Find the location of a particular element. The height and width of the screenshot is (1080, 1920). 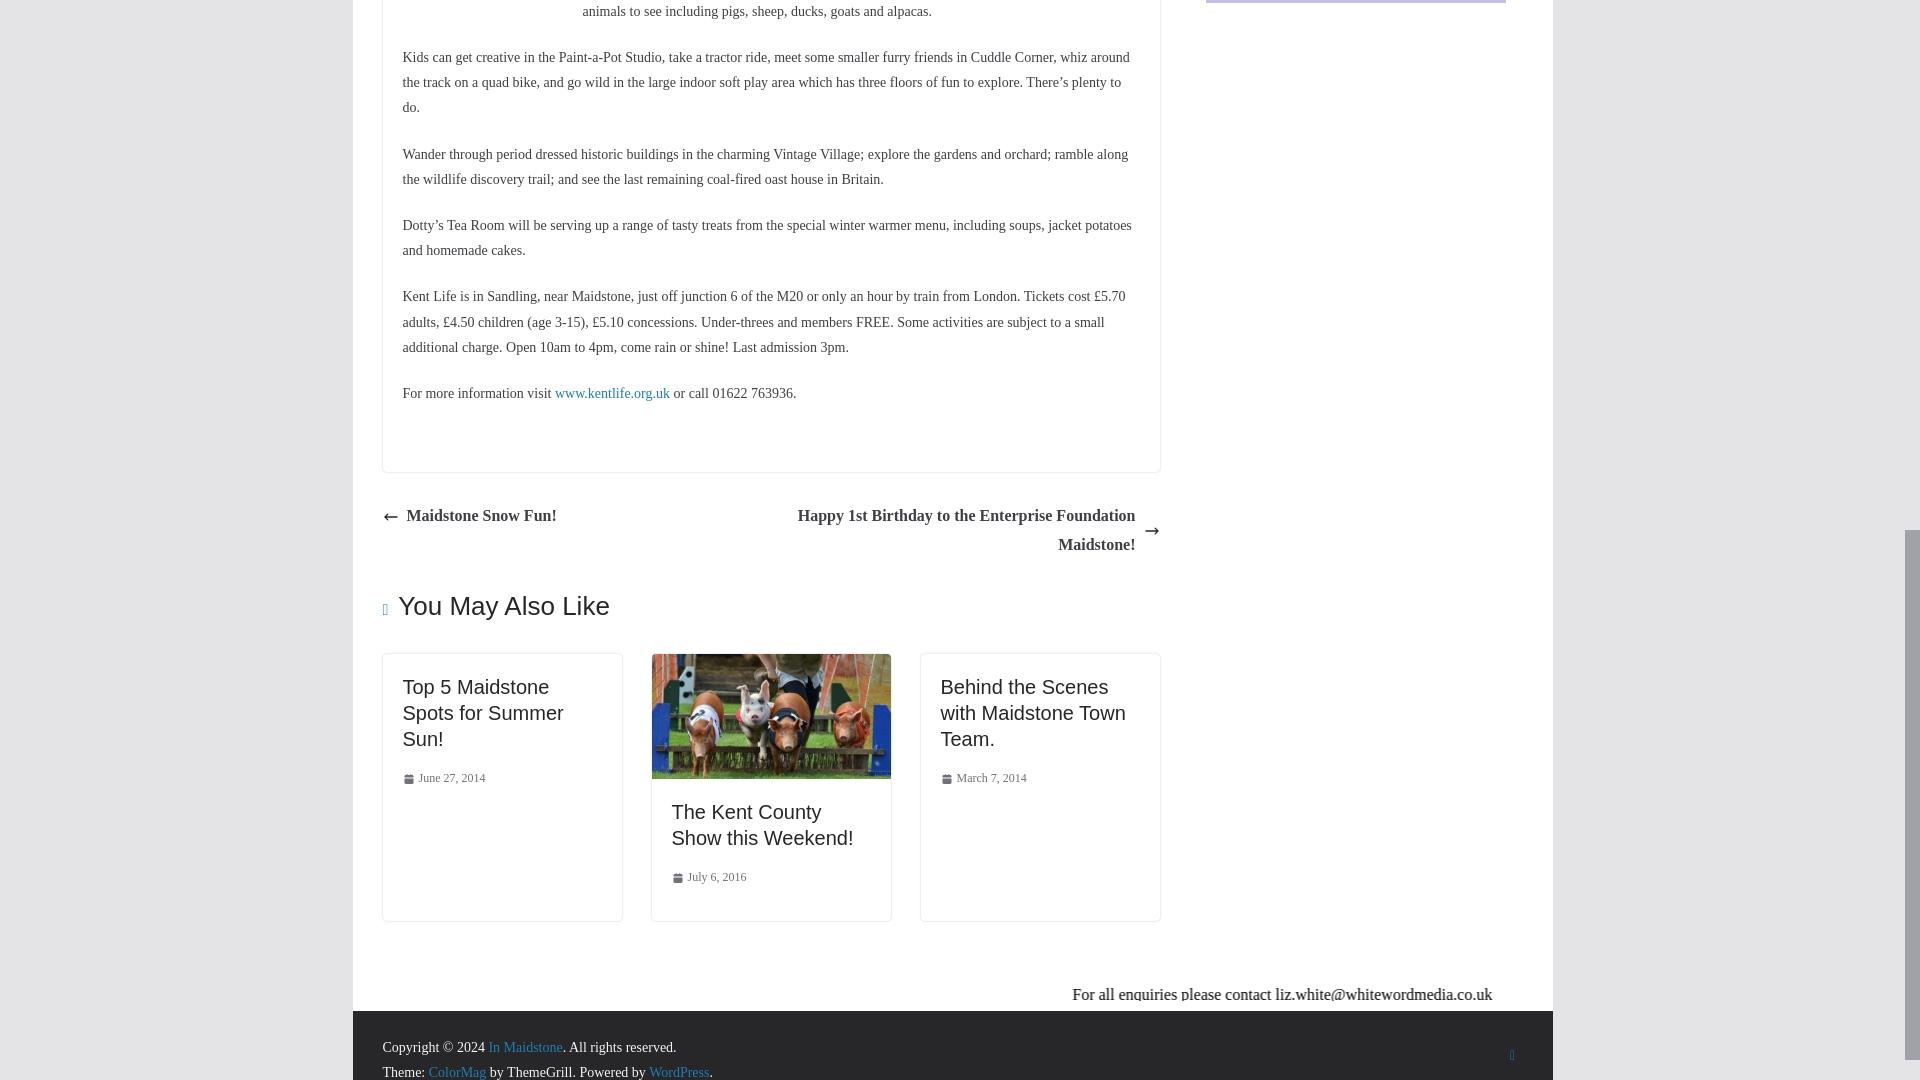

Top 5 Maidstone Spots for Summer Sun! is located at coordinates (482, 712).